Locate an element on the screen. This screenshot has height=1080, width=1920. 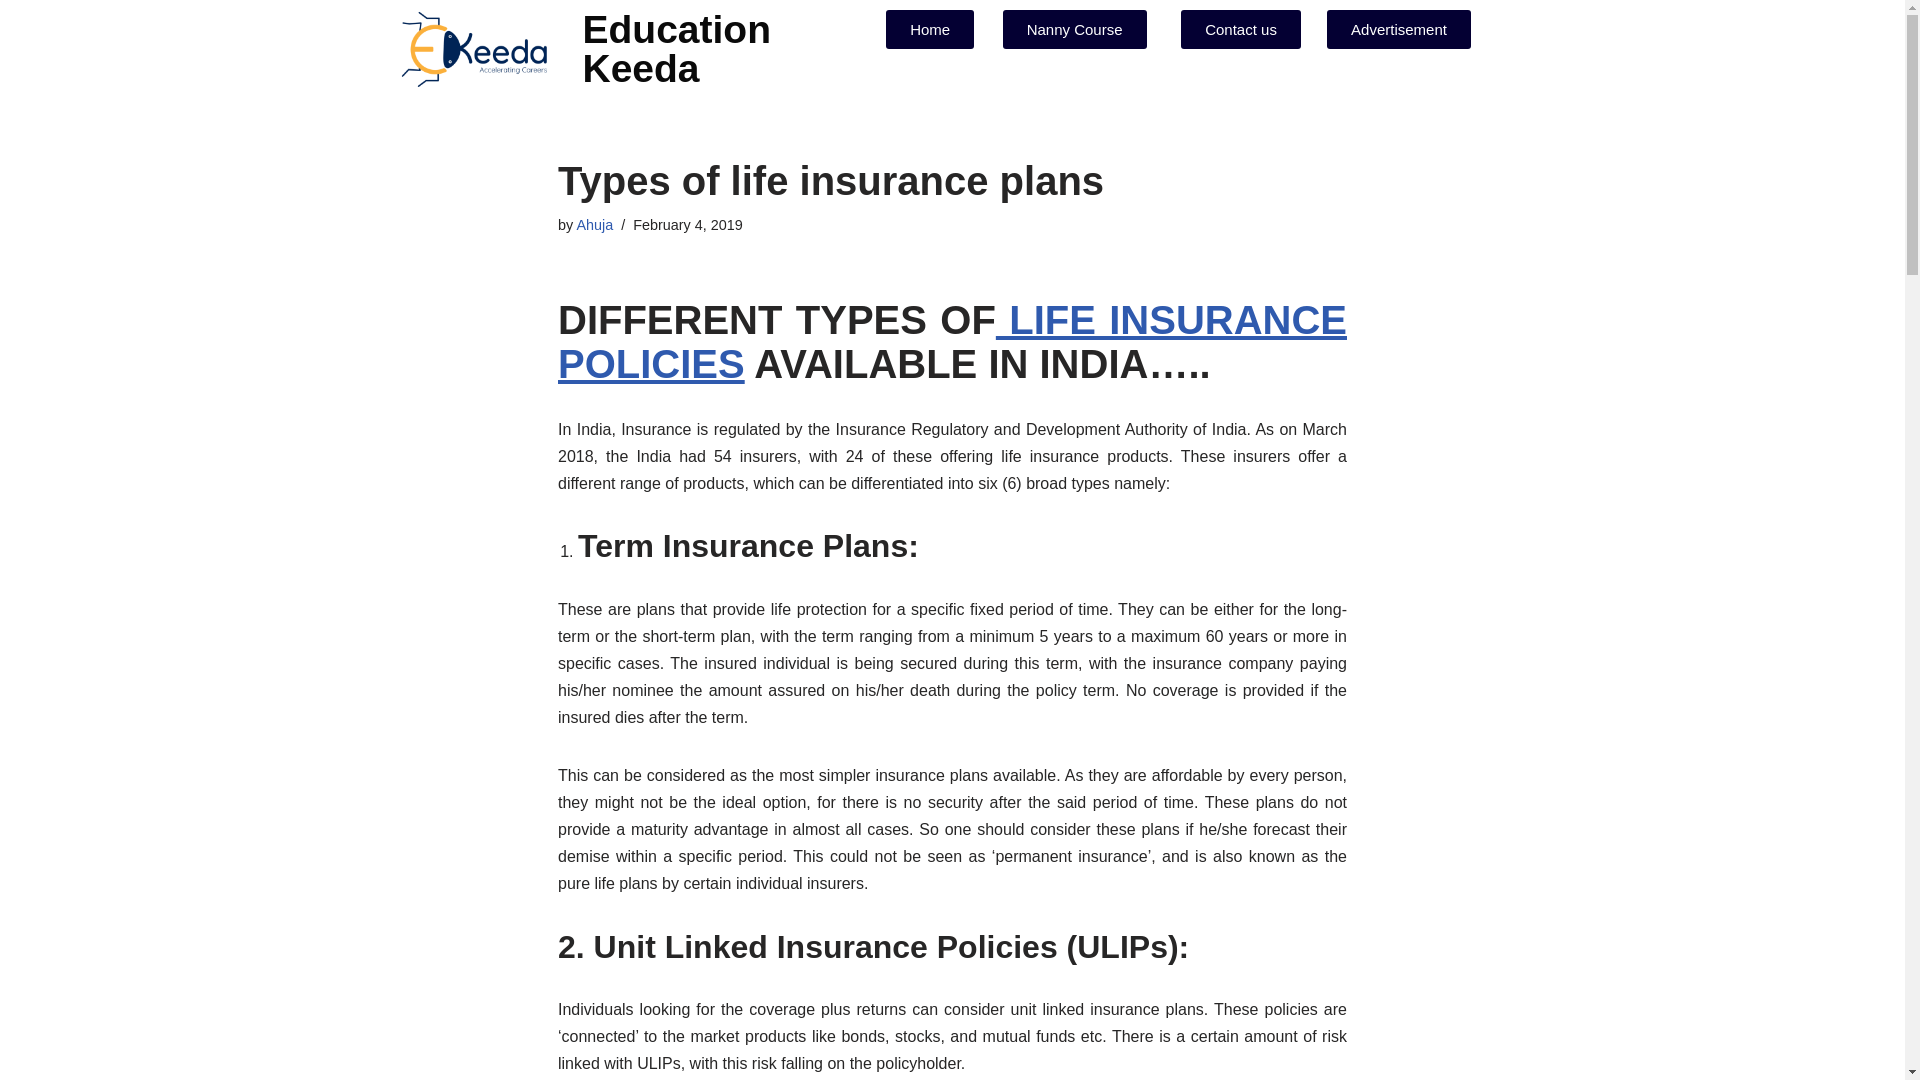
Ahuja is located at coordinates (594, 225).